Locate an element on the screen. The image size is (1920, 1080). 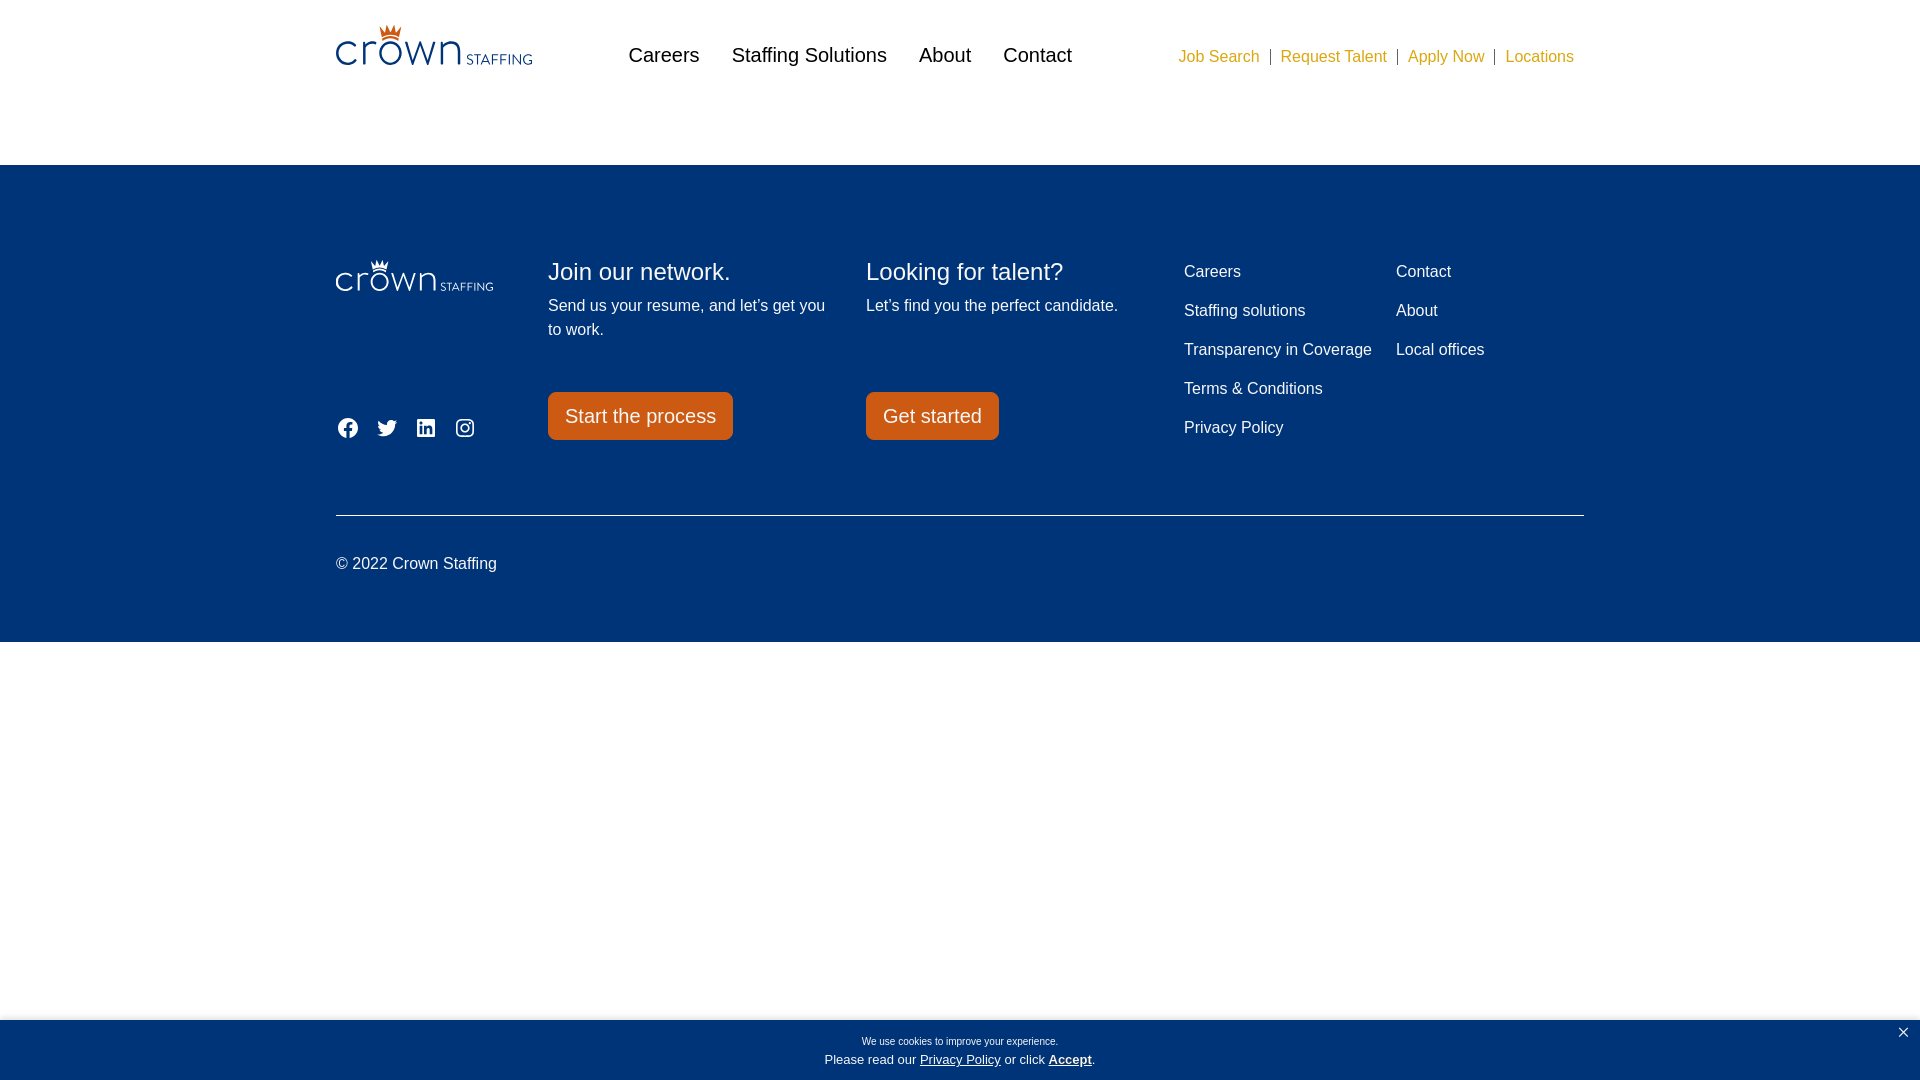
Staffing solutions is located at coordinates (1244, 310).